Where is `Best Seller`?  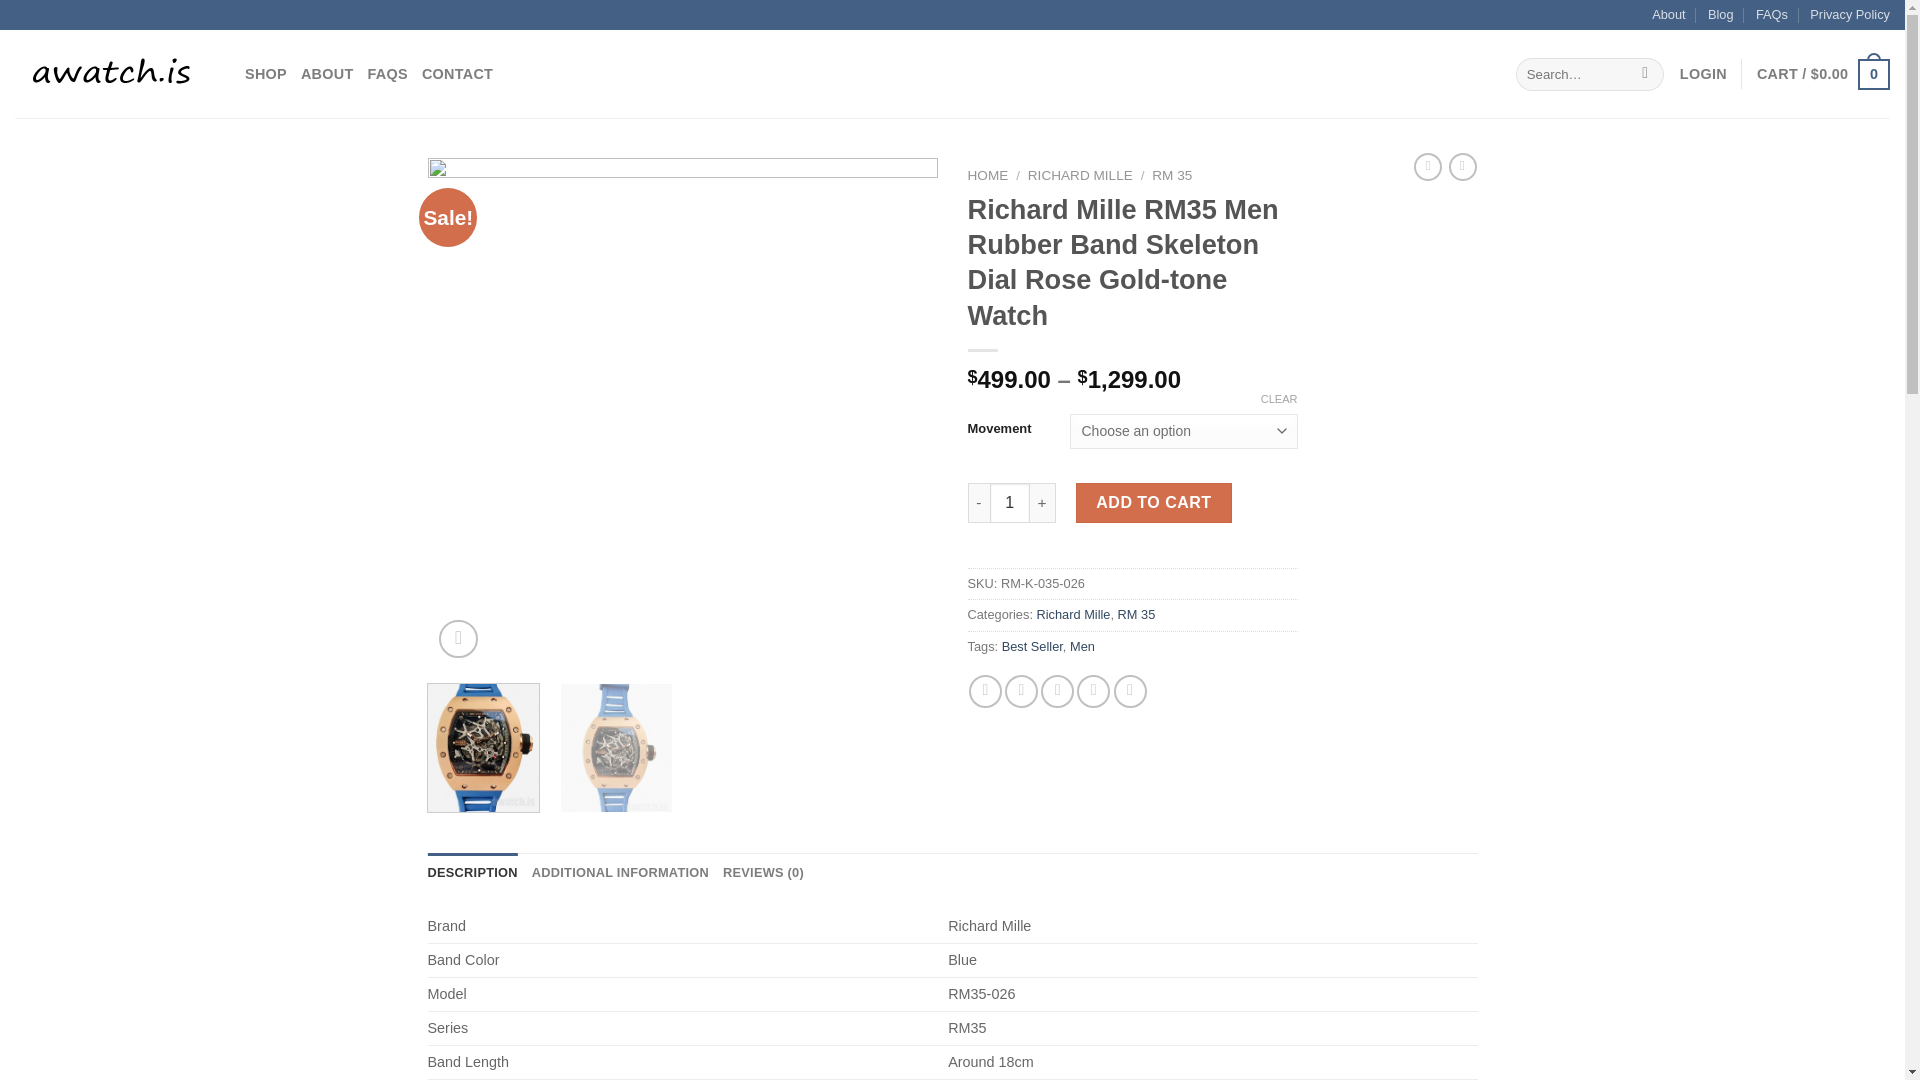
Best Seller is located at coordinates (1032, 646).